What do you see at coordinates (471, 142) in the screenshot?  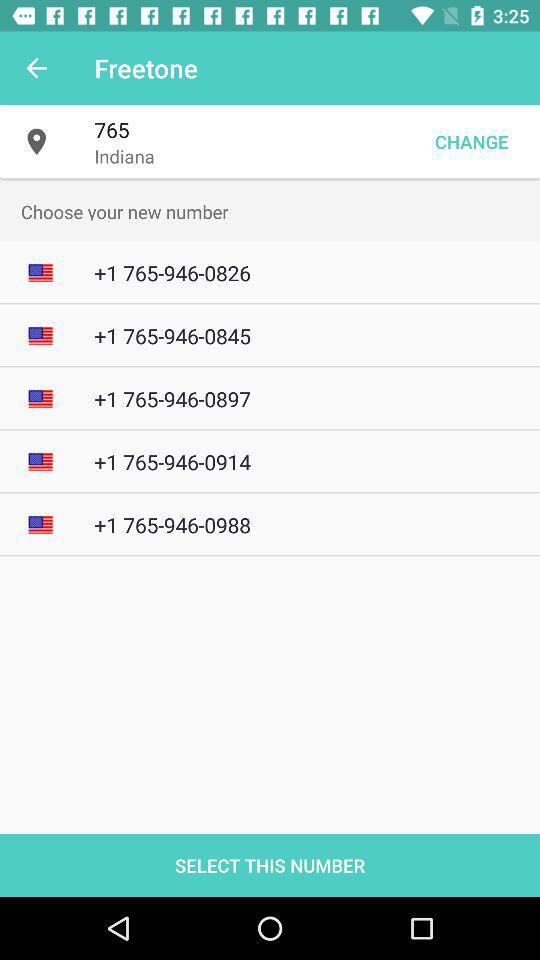 I see `launch the change at the top right corner` at bounding box center [471, 142].